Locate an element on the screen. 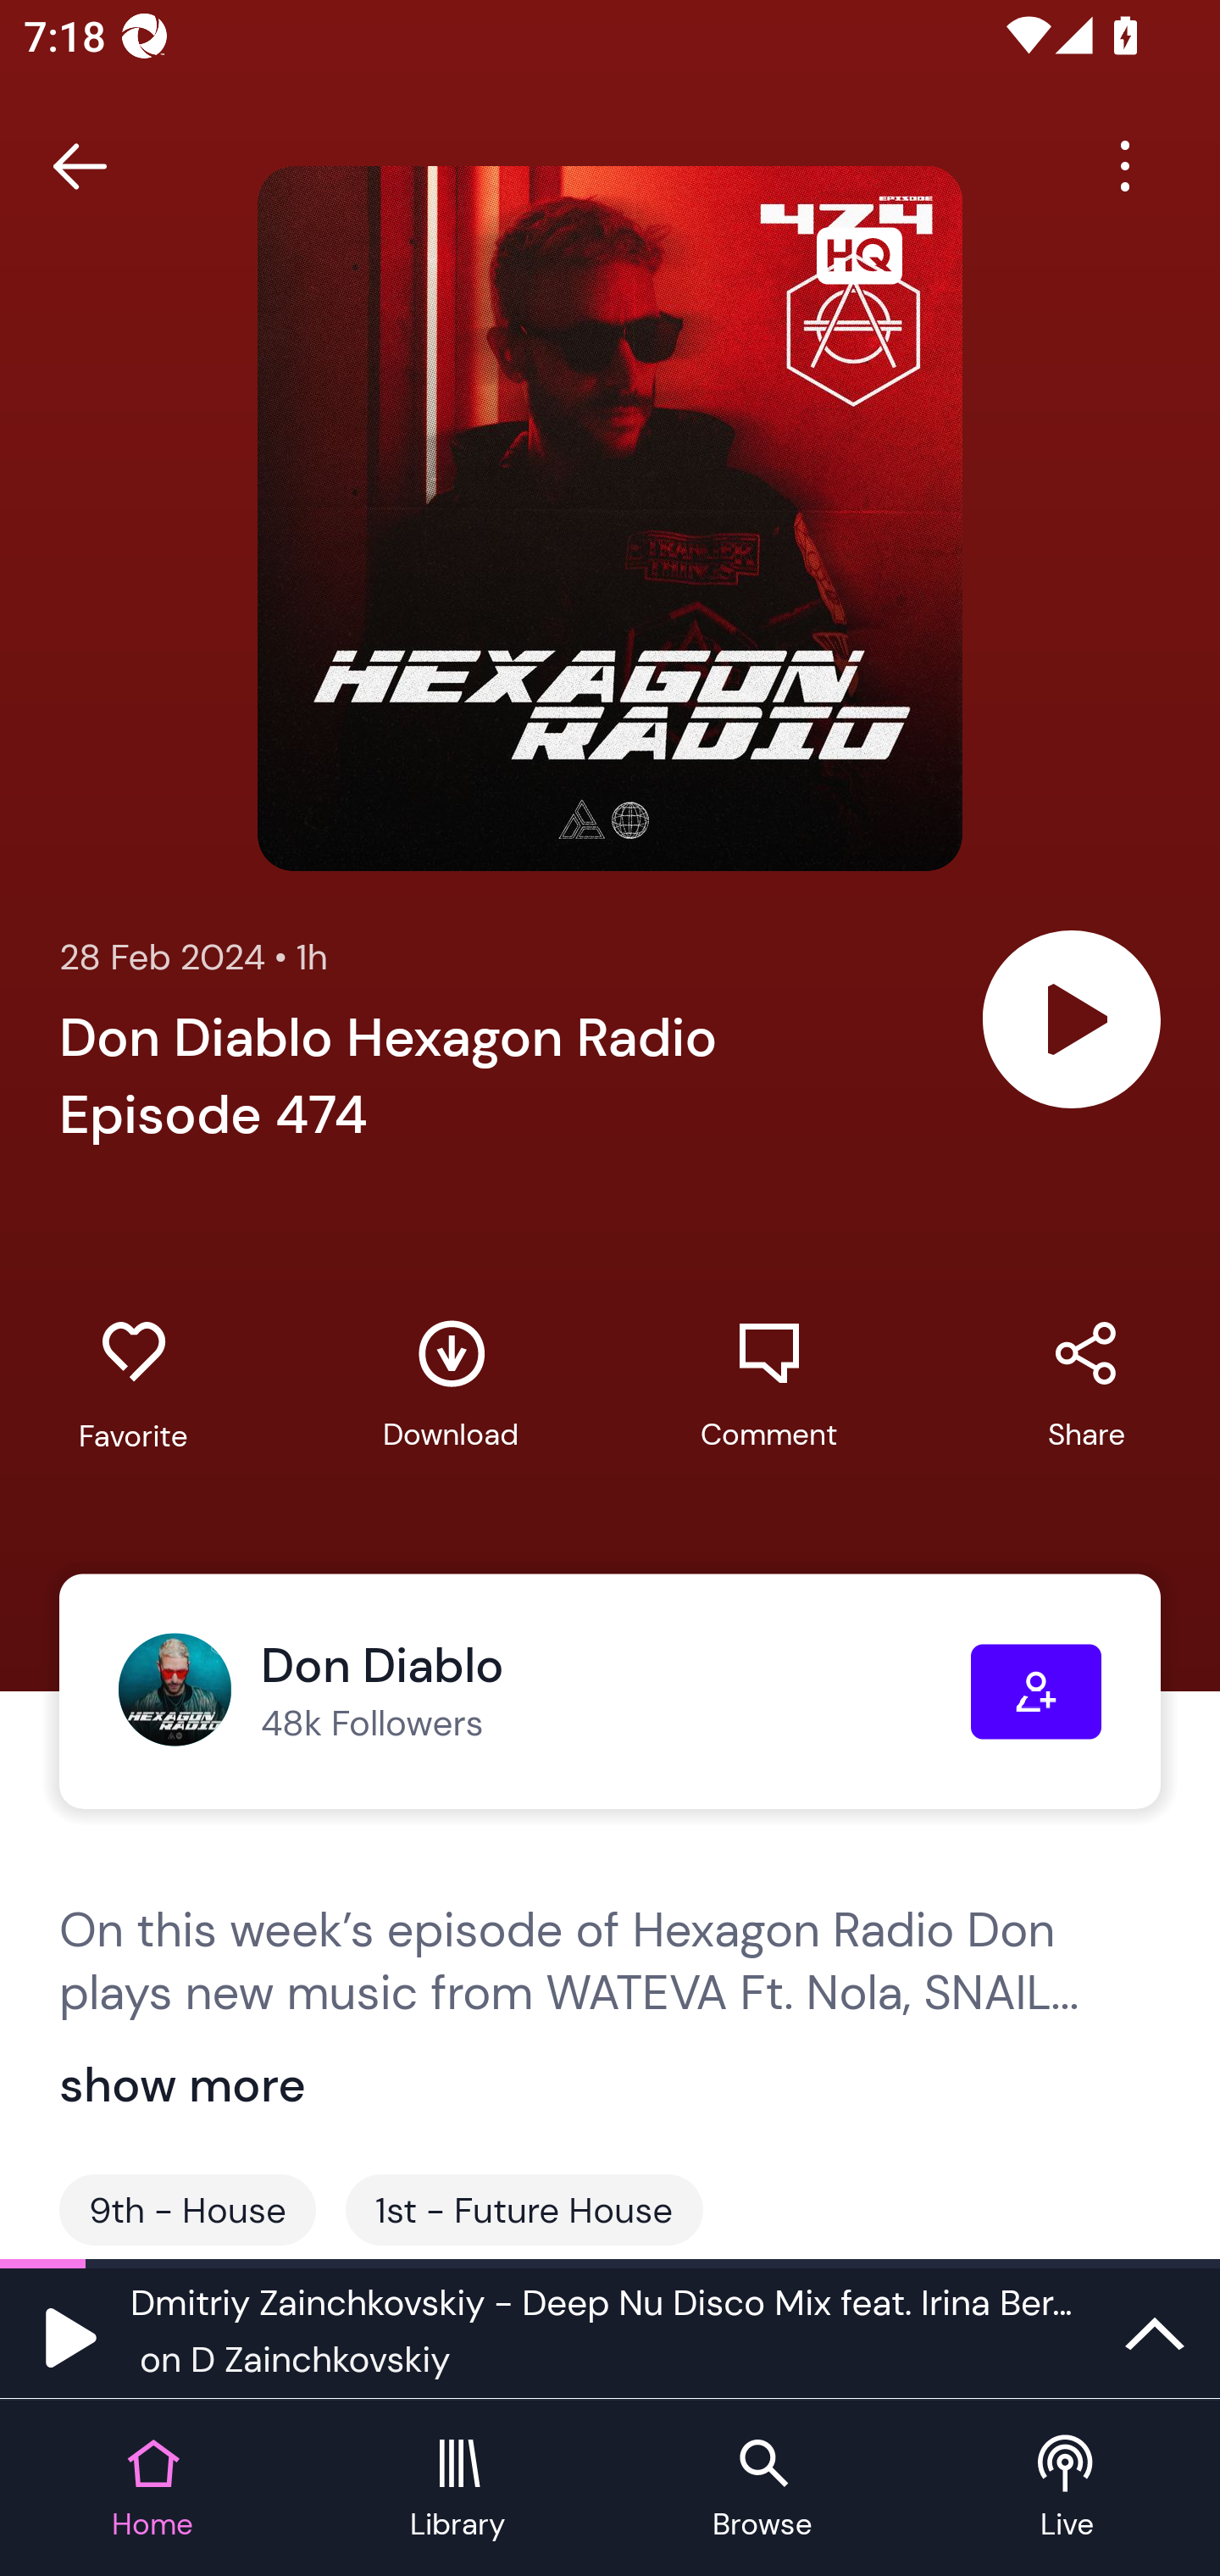  Share is located at coordinates (1086, 1385).